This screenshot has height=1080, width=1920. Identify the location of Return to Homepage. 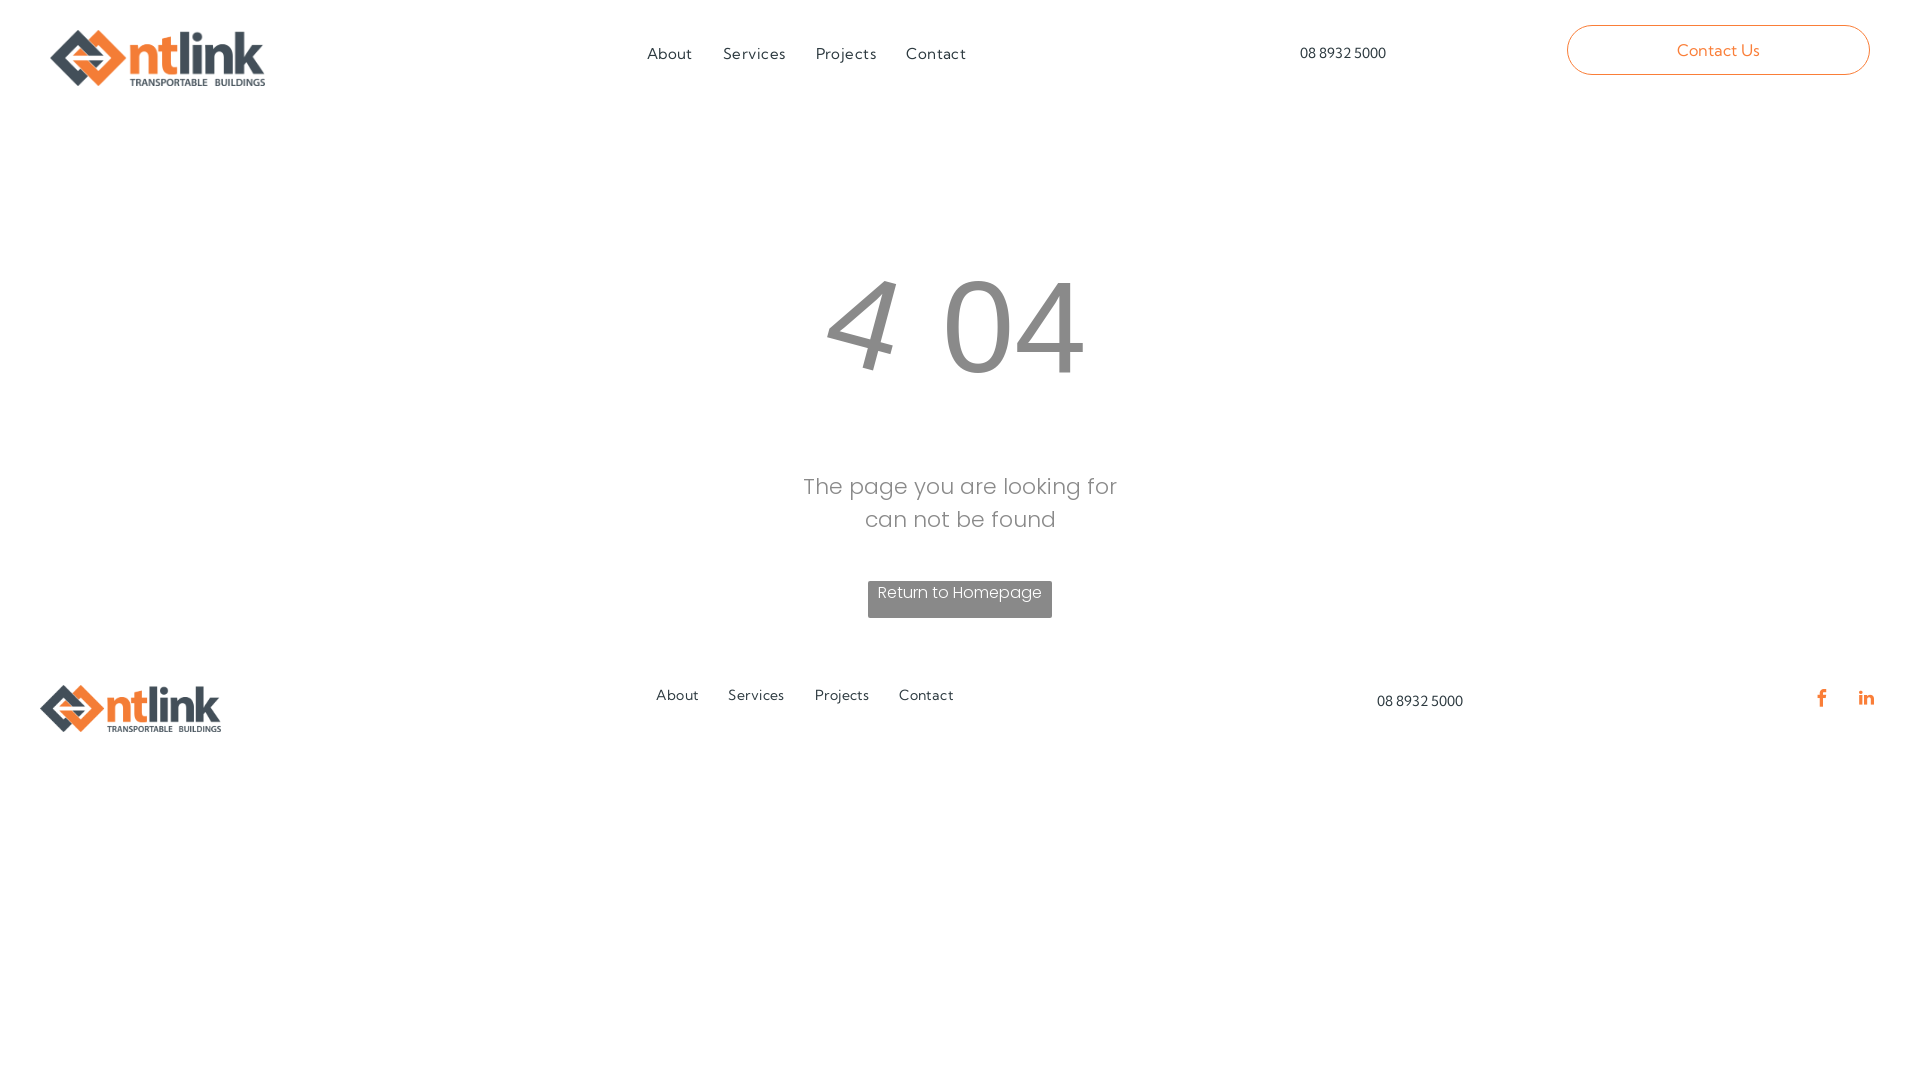
(960, 600).